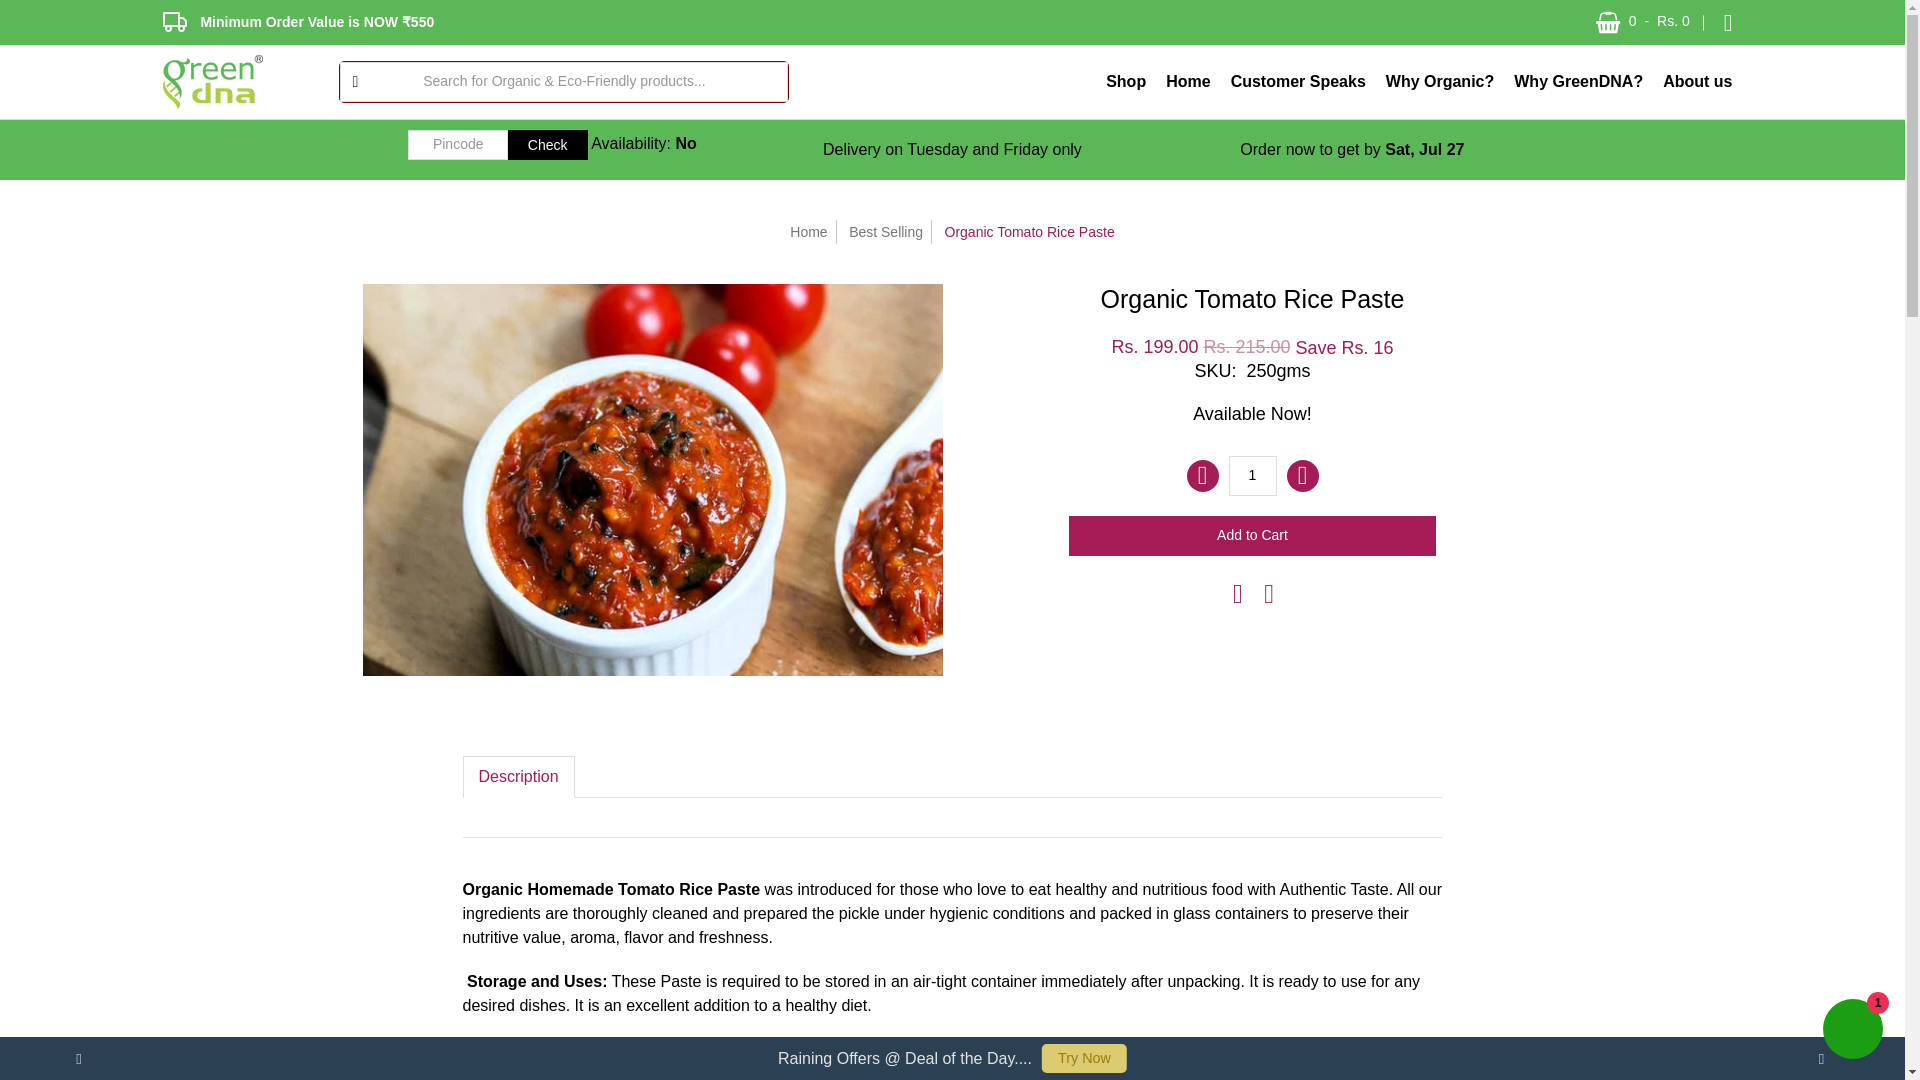 The width and height of the screenshot is (1920, 1080). What do you see at coordinates (1252, 475) in the screenshot?
I see `1` at bounding box center [1252, 475].